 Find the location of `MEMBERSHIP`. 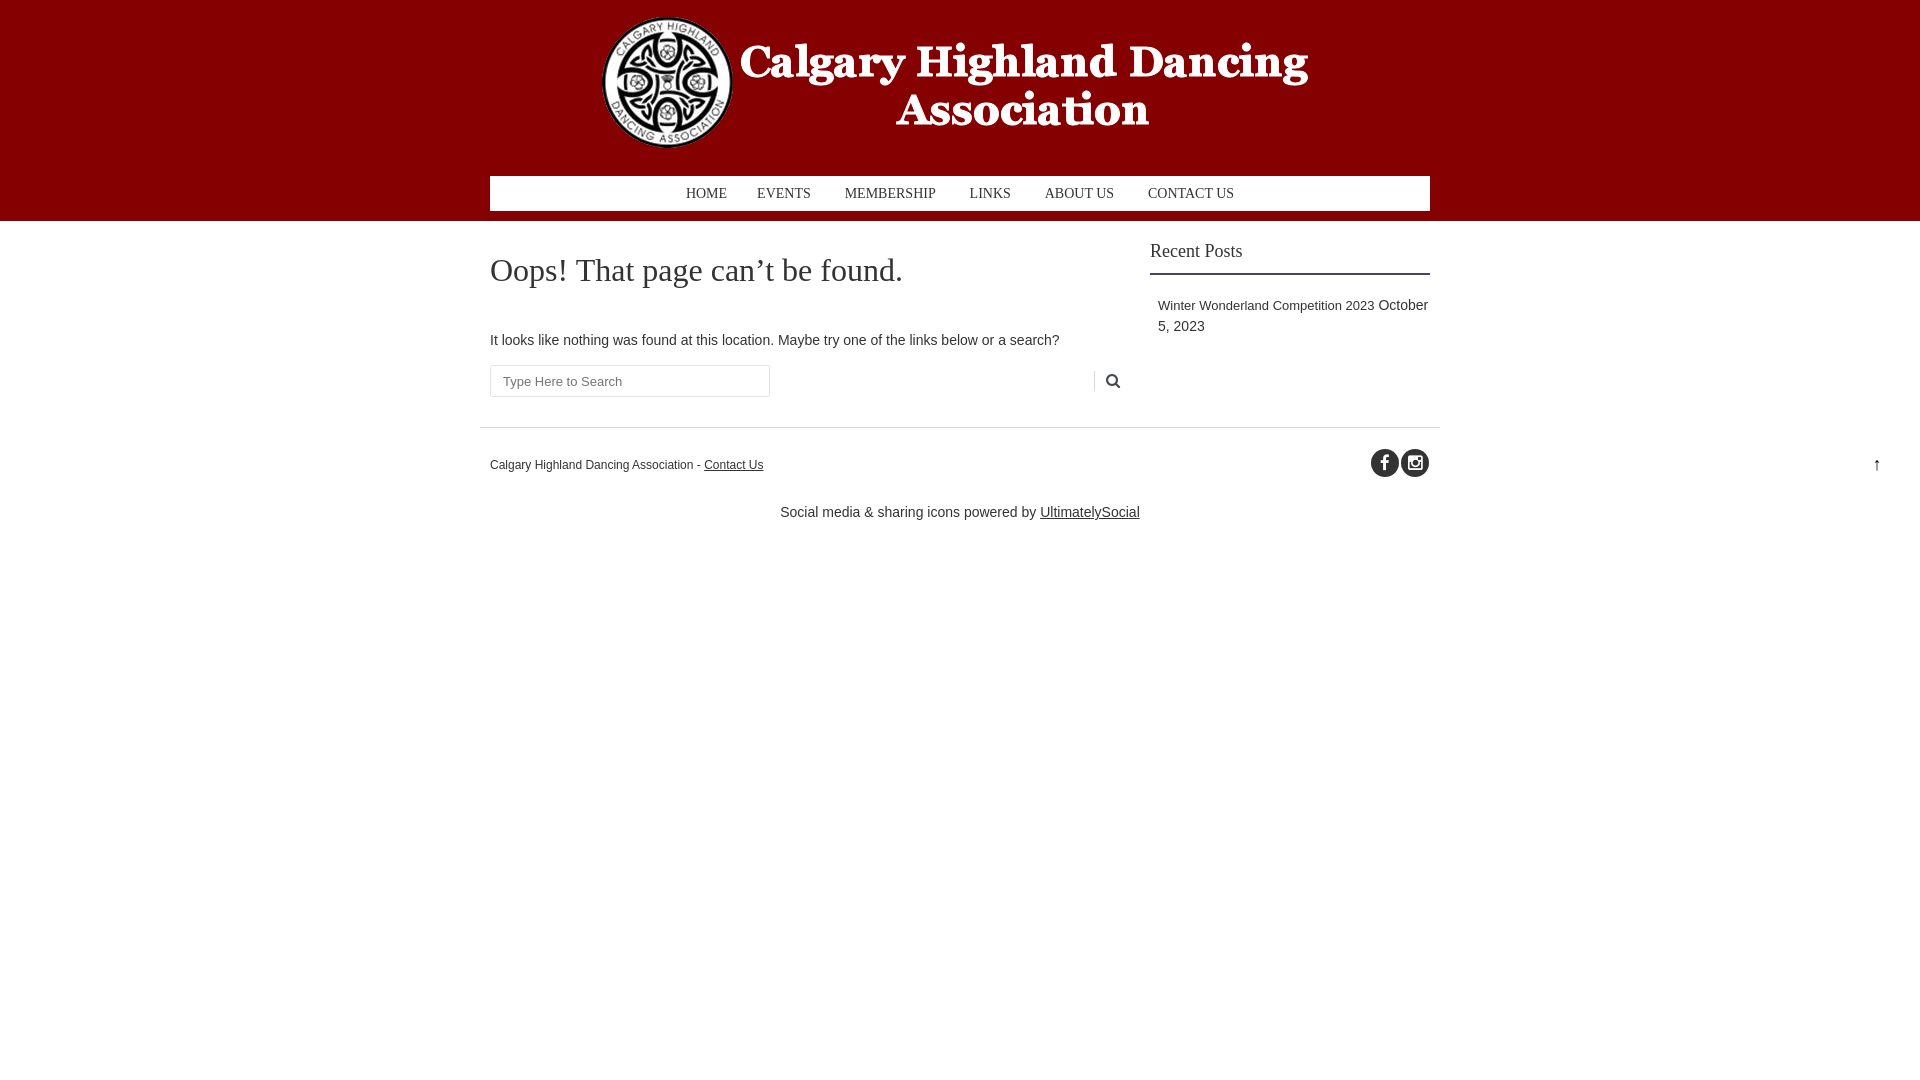

MEMBERSHIP is located at coordinates (890, 194).